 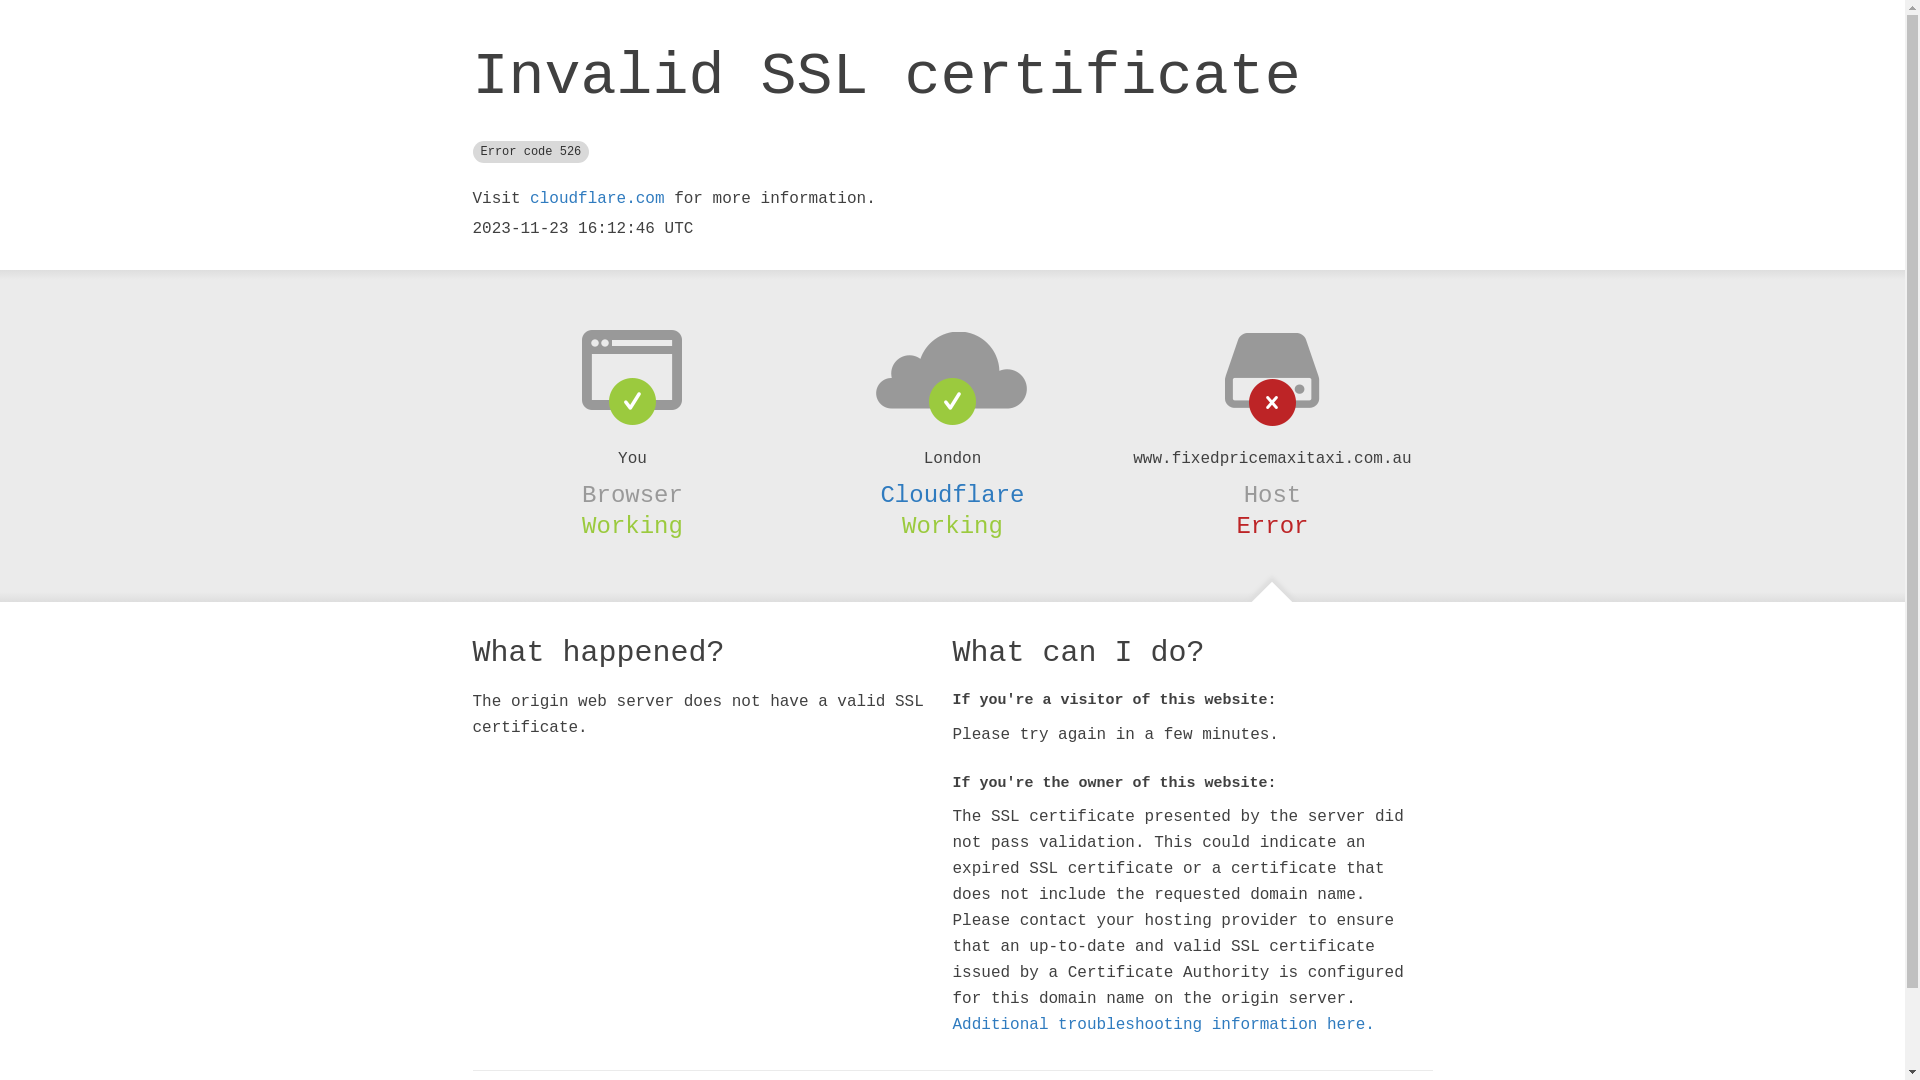 I want to click on Cloudflare, so click(x=952, y=495).